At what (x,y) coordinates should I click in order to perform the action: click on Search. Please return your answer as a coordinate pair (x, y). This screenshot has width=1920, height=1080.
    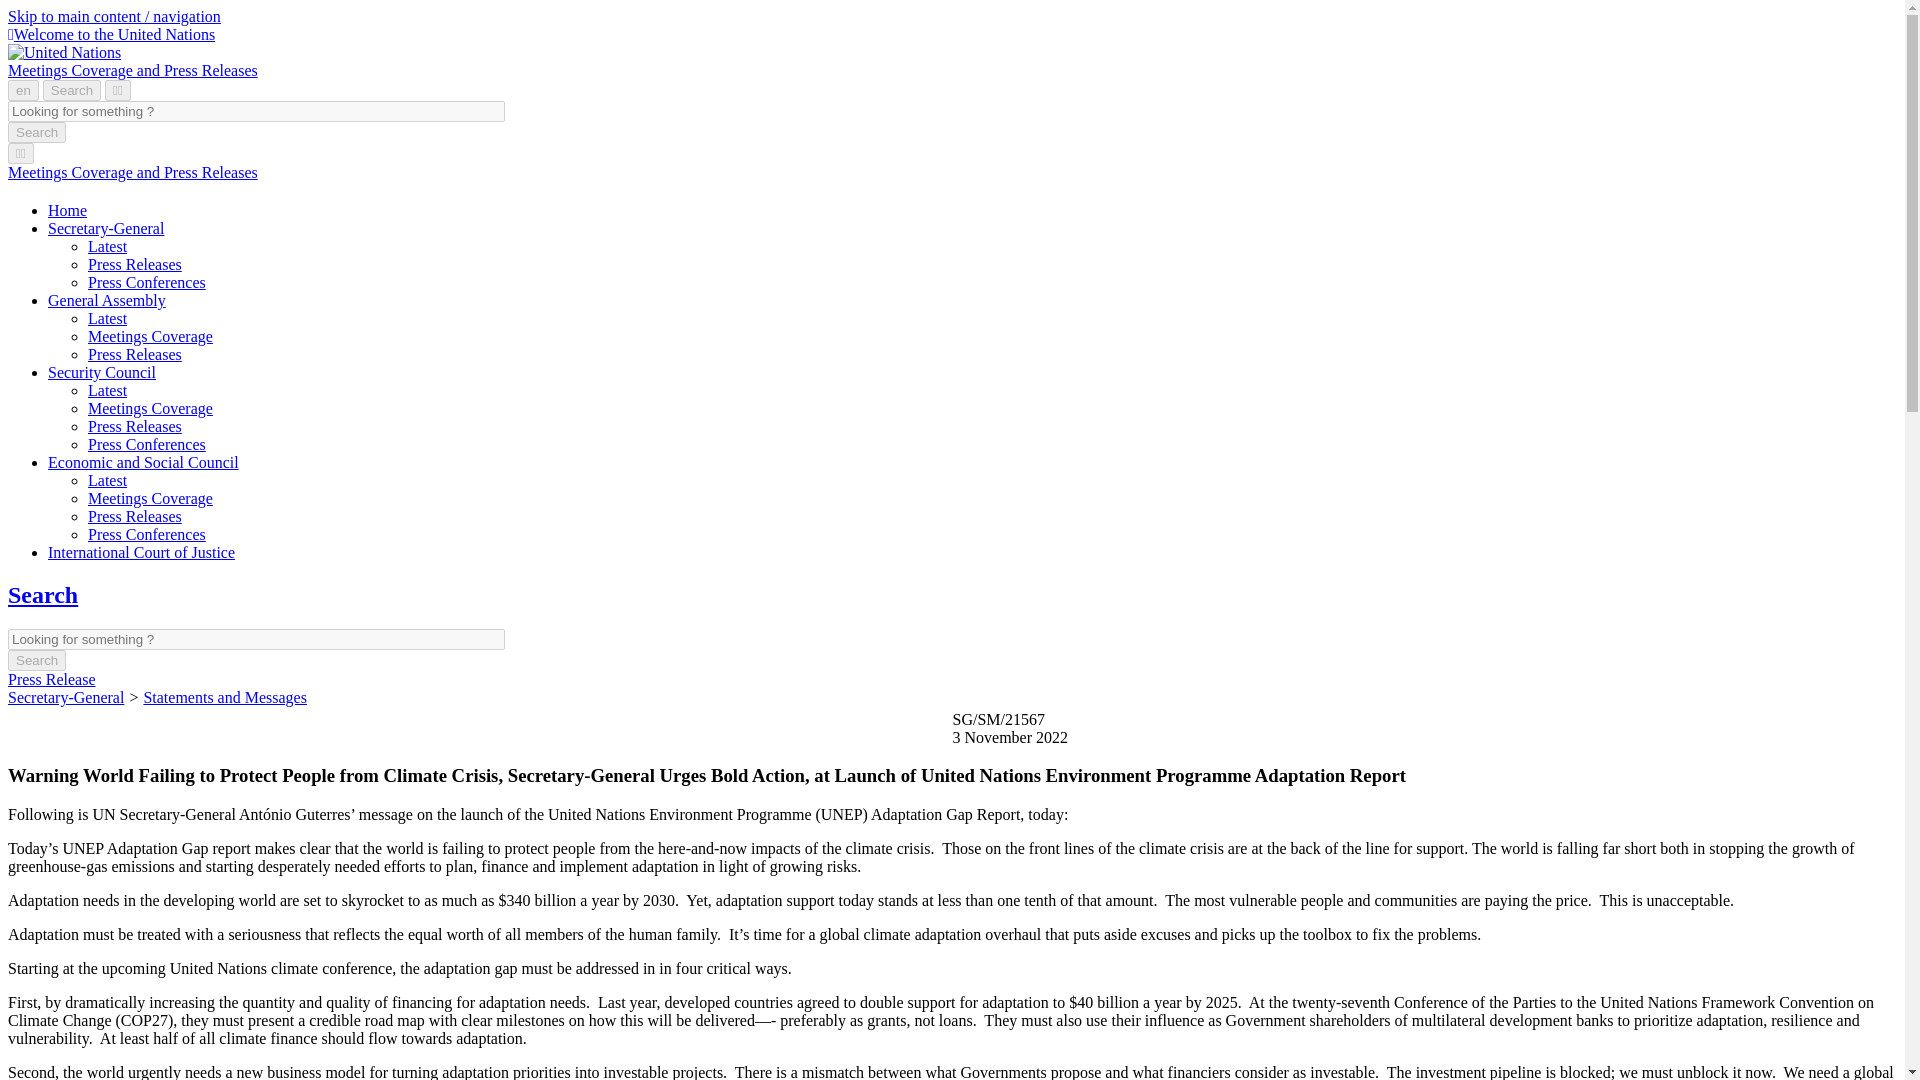
    Looking at the image, I should click on (72, 90).